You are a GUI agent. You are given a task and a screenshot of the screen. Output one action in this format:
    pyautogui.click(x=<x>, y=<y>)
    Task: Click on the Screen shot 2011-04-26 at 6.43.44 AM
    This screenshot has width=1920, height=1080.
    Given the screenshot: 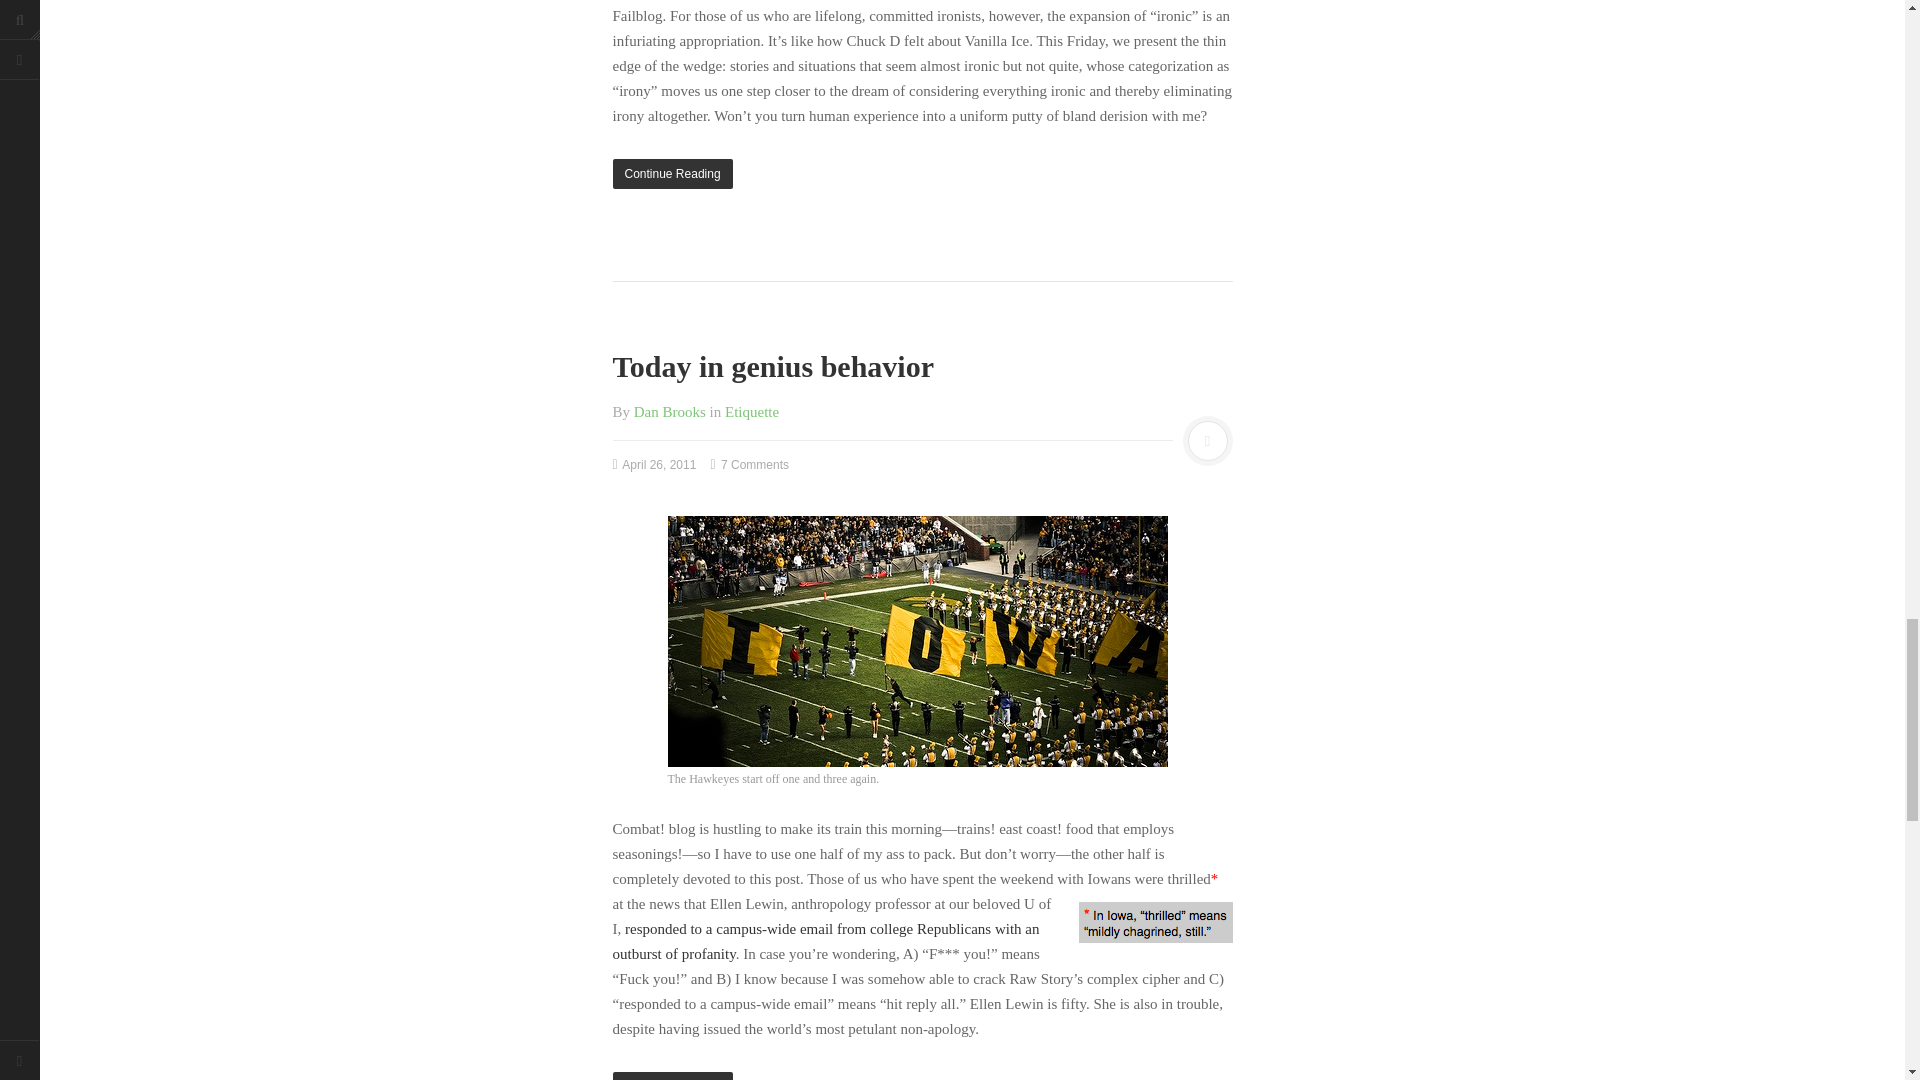 What is the action you would take?
    pyautogui.click(x=1154, y=922)
    